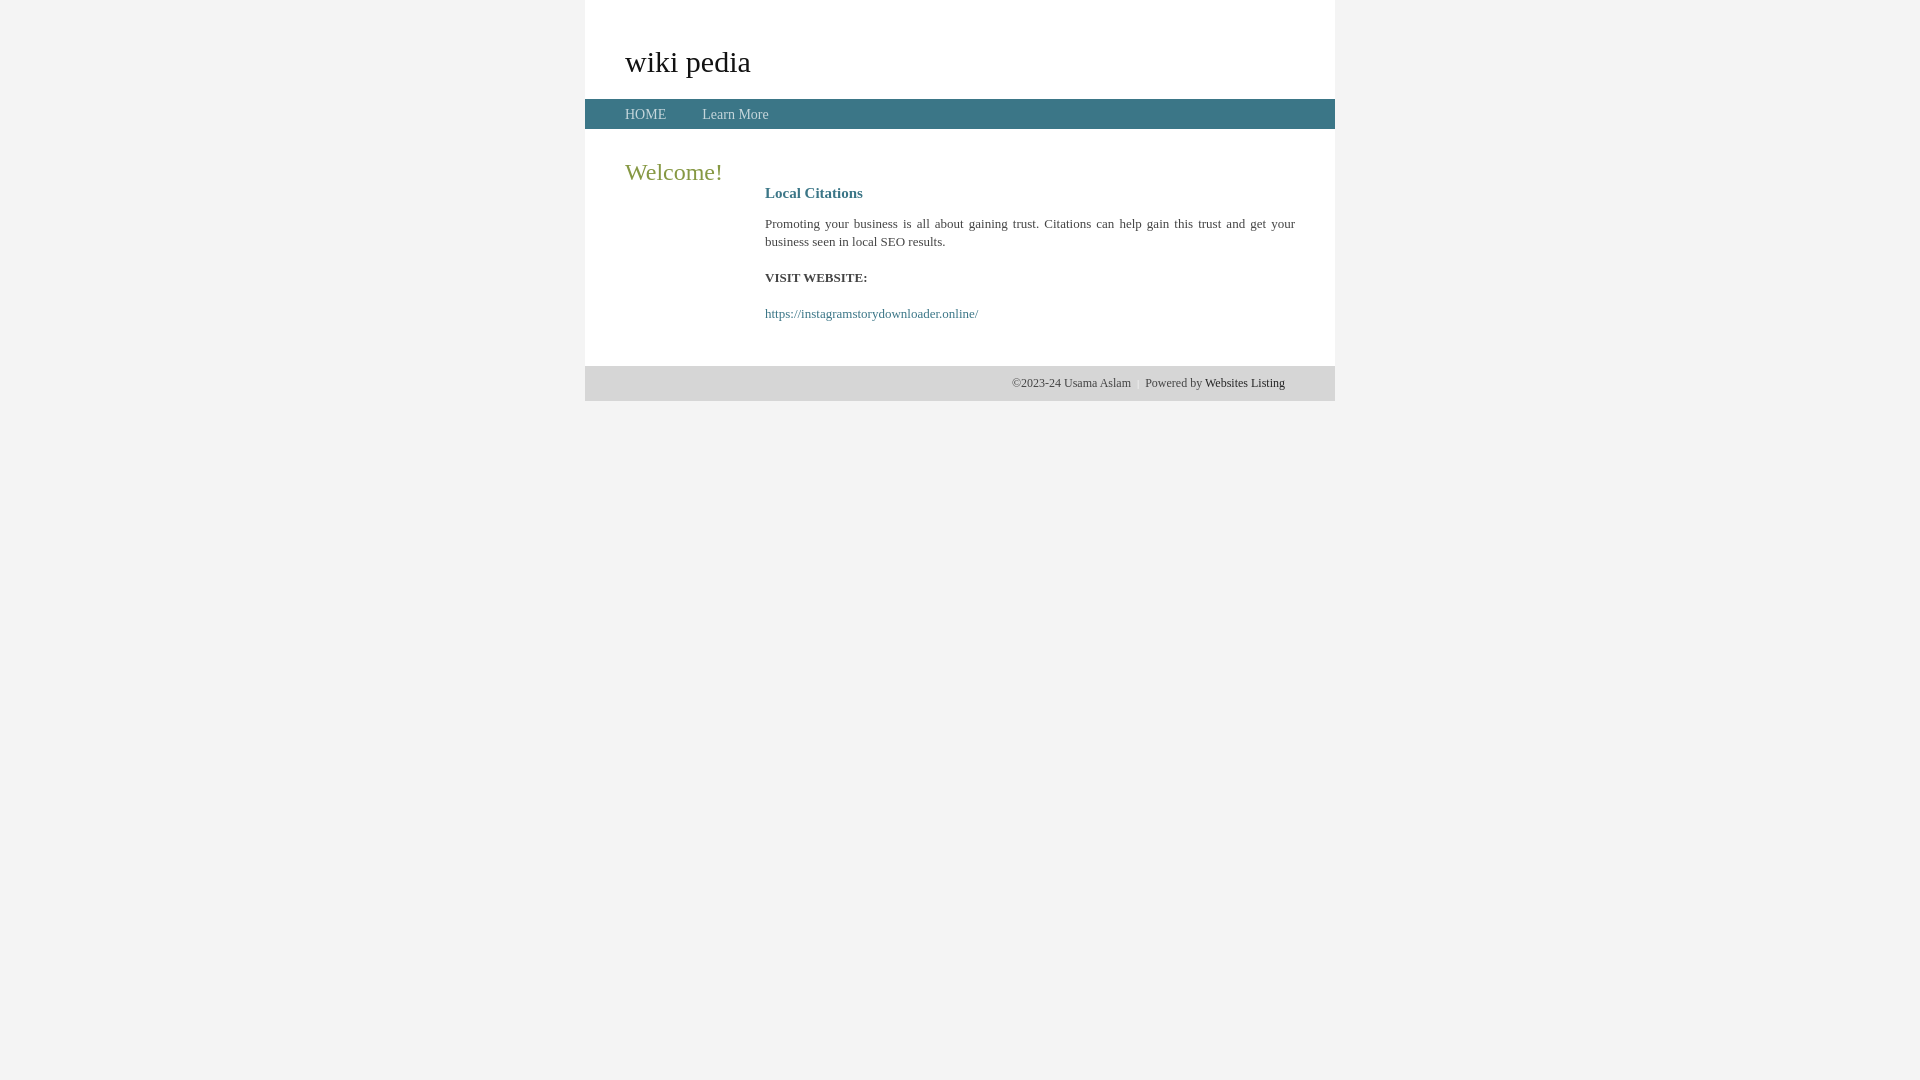 The width and height of the screenshot is (1920, 1080). I want to click on Websites Listing, so click(1245, 383).